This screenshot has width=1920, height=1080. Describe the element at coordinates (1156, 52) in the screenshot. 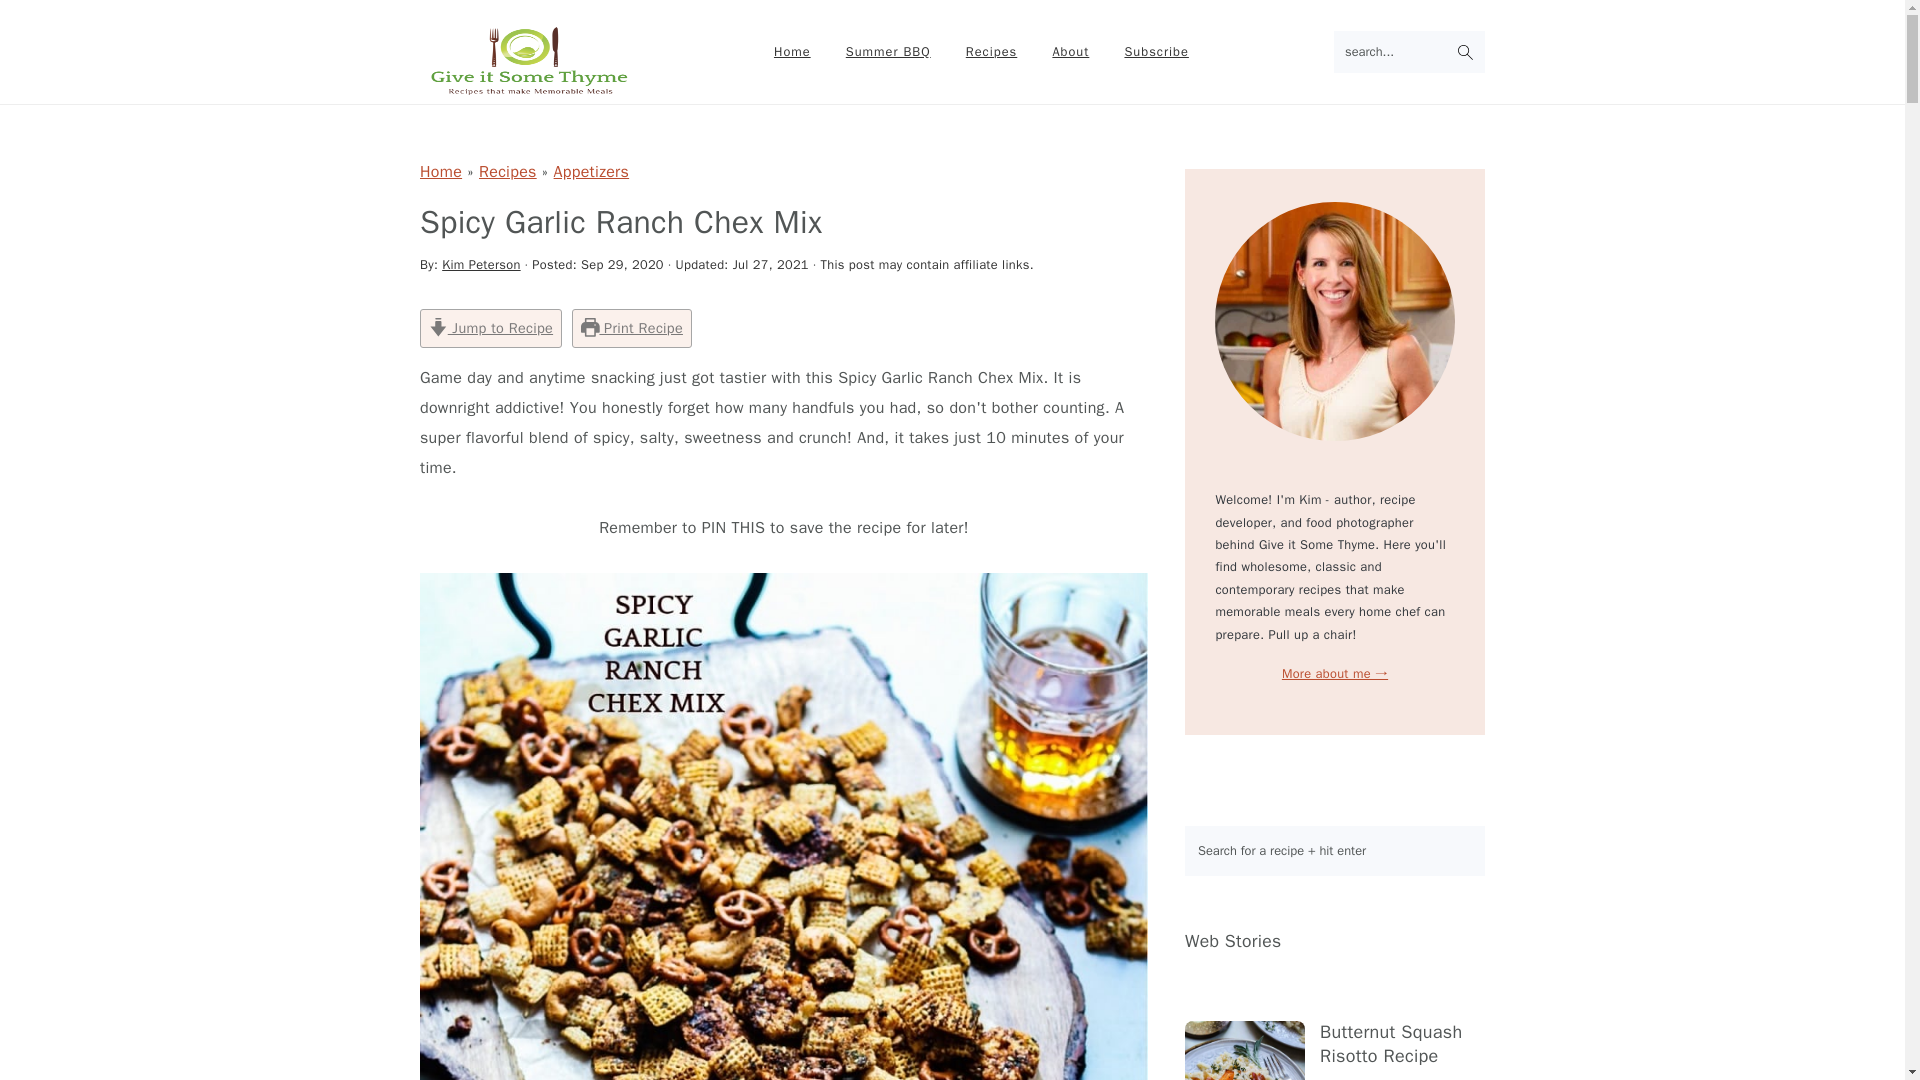

I see `Subscribe` at that location.